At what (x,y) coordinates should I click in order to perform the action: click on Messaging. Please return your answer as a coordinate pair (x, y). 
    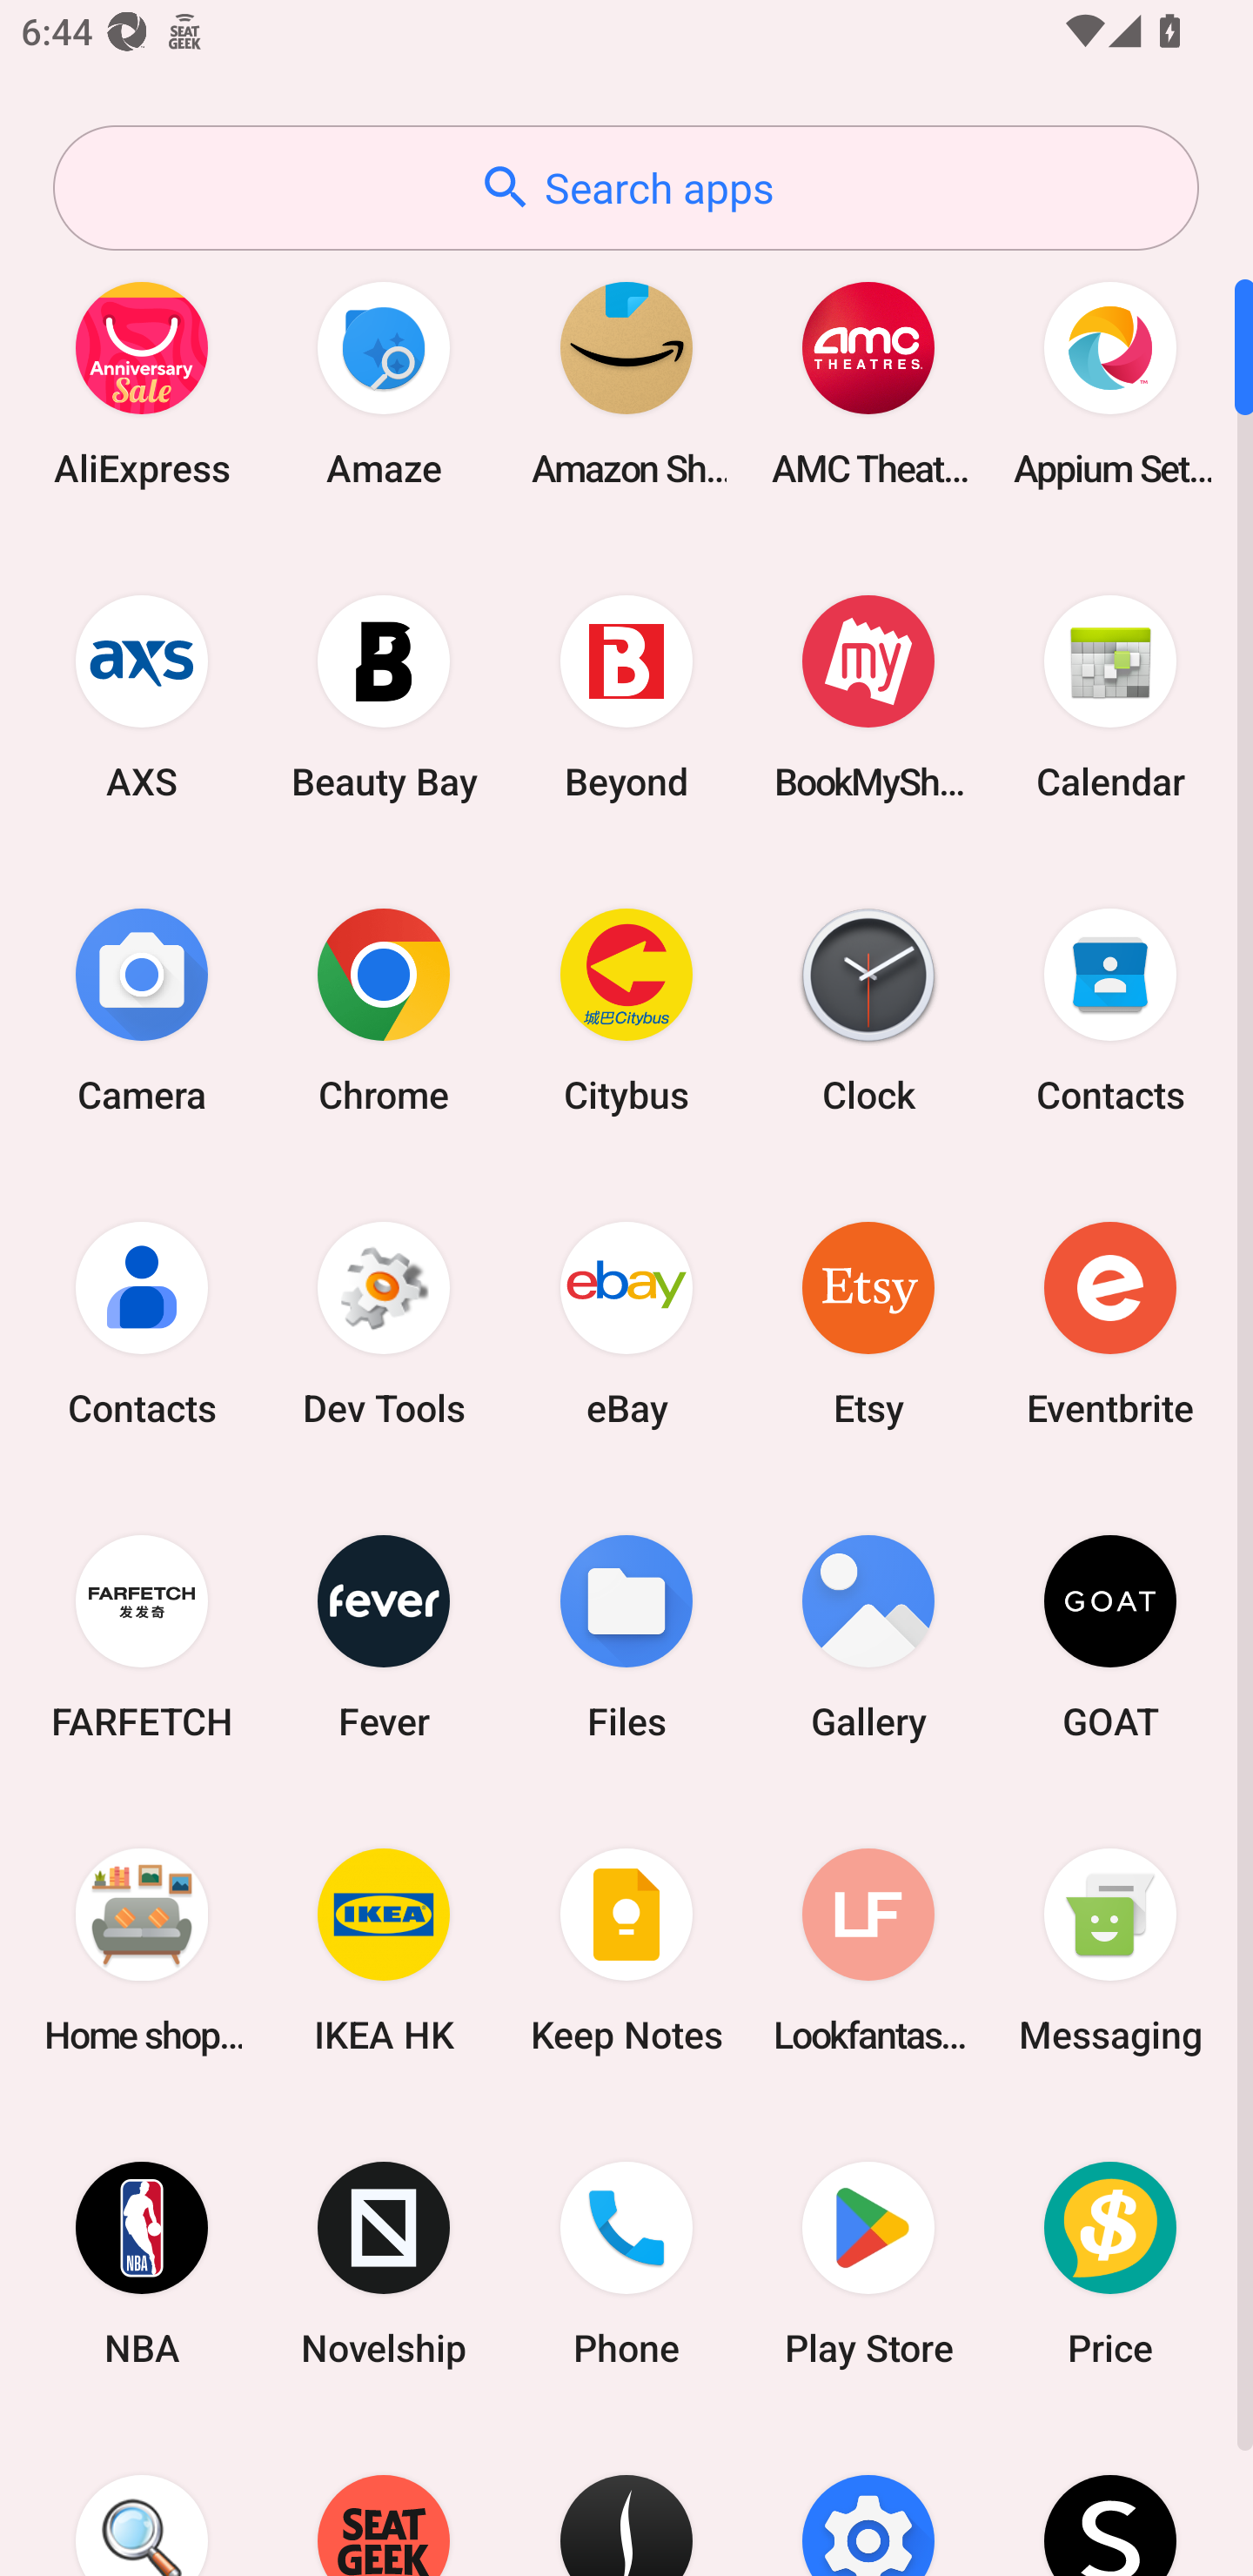
    Looking at the image, I should click on (1110, 1949).